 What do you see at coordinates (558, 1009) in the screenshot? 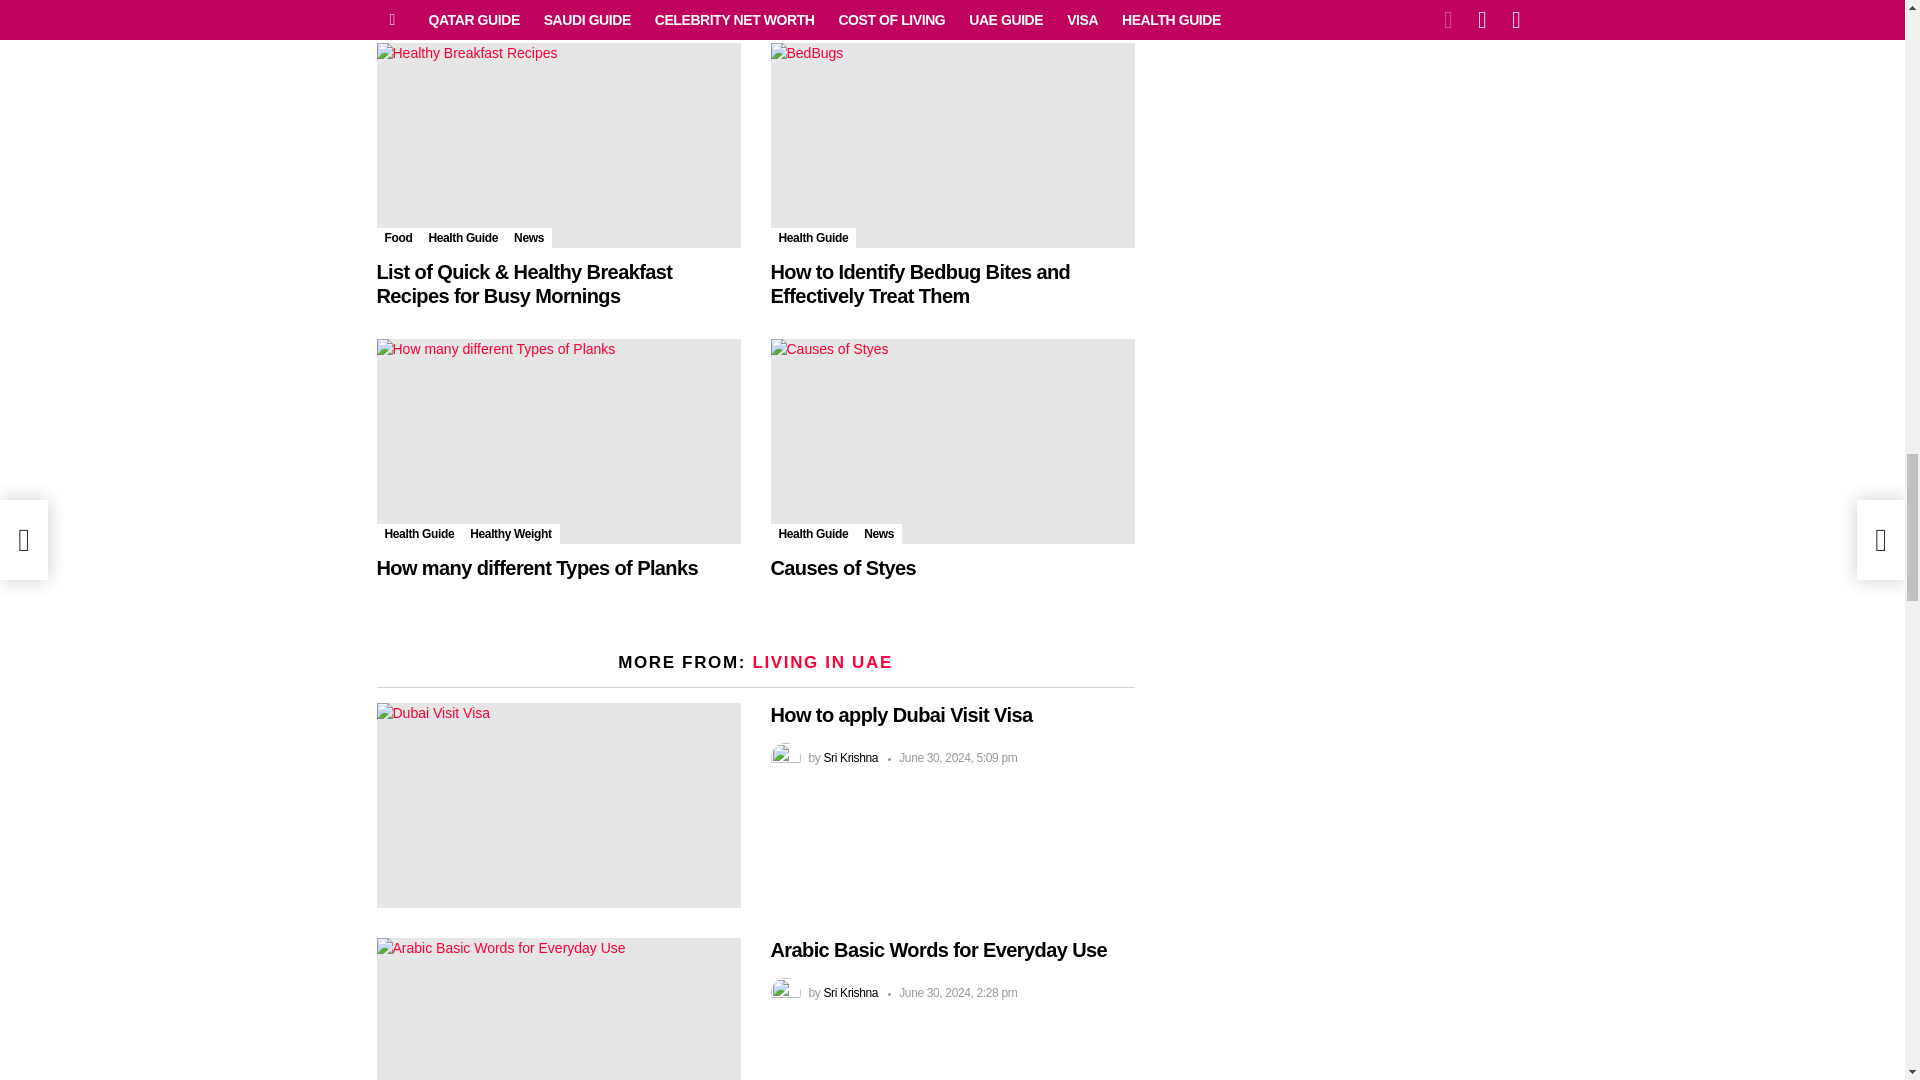
I see `Arabic Basic Words for Everyday Use` at bounding box center [558, 1009].